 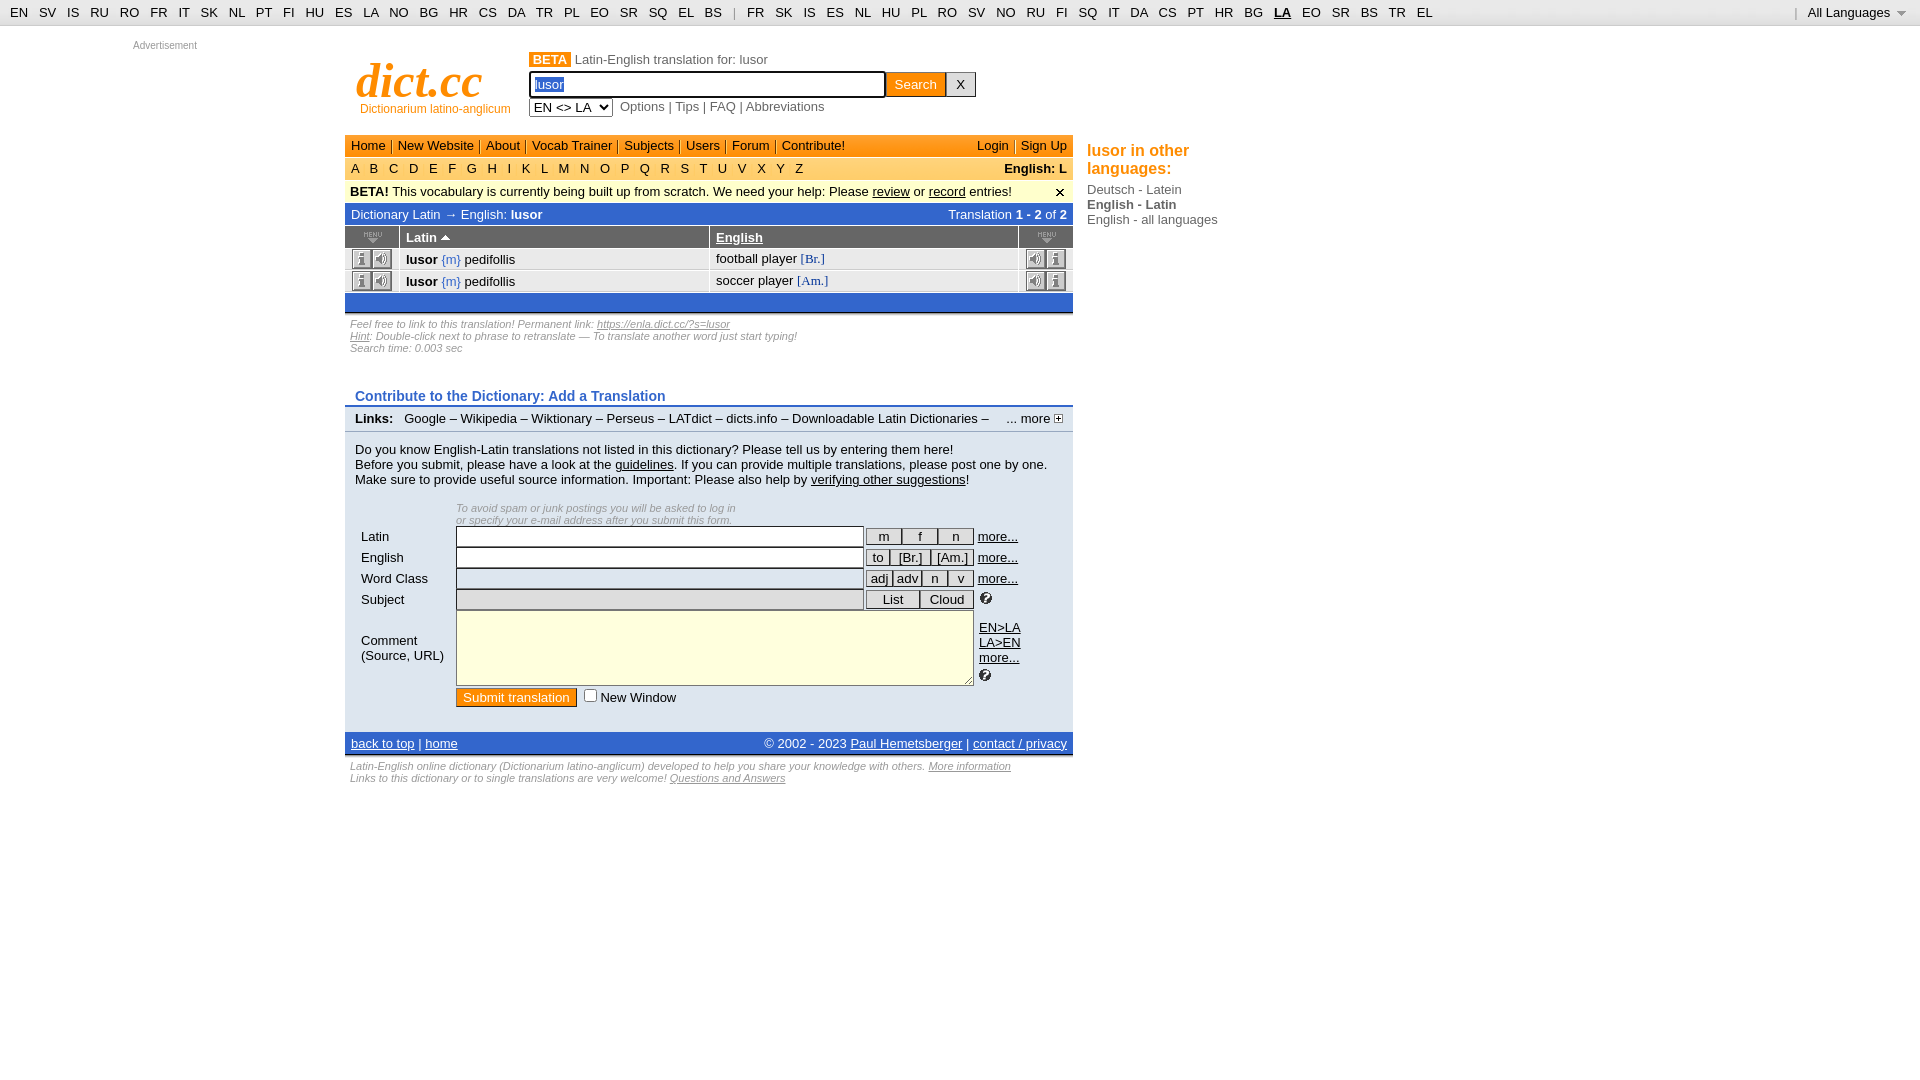 I want to click on PT, so click(x=1195, y=12).